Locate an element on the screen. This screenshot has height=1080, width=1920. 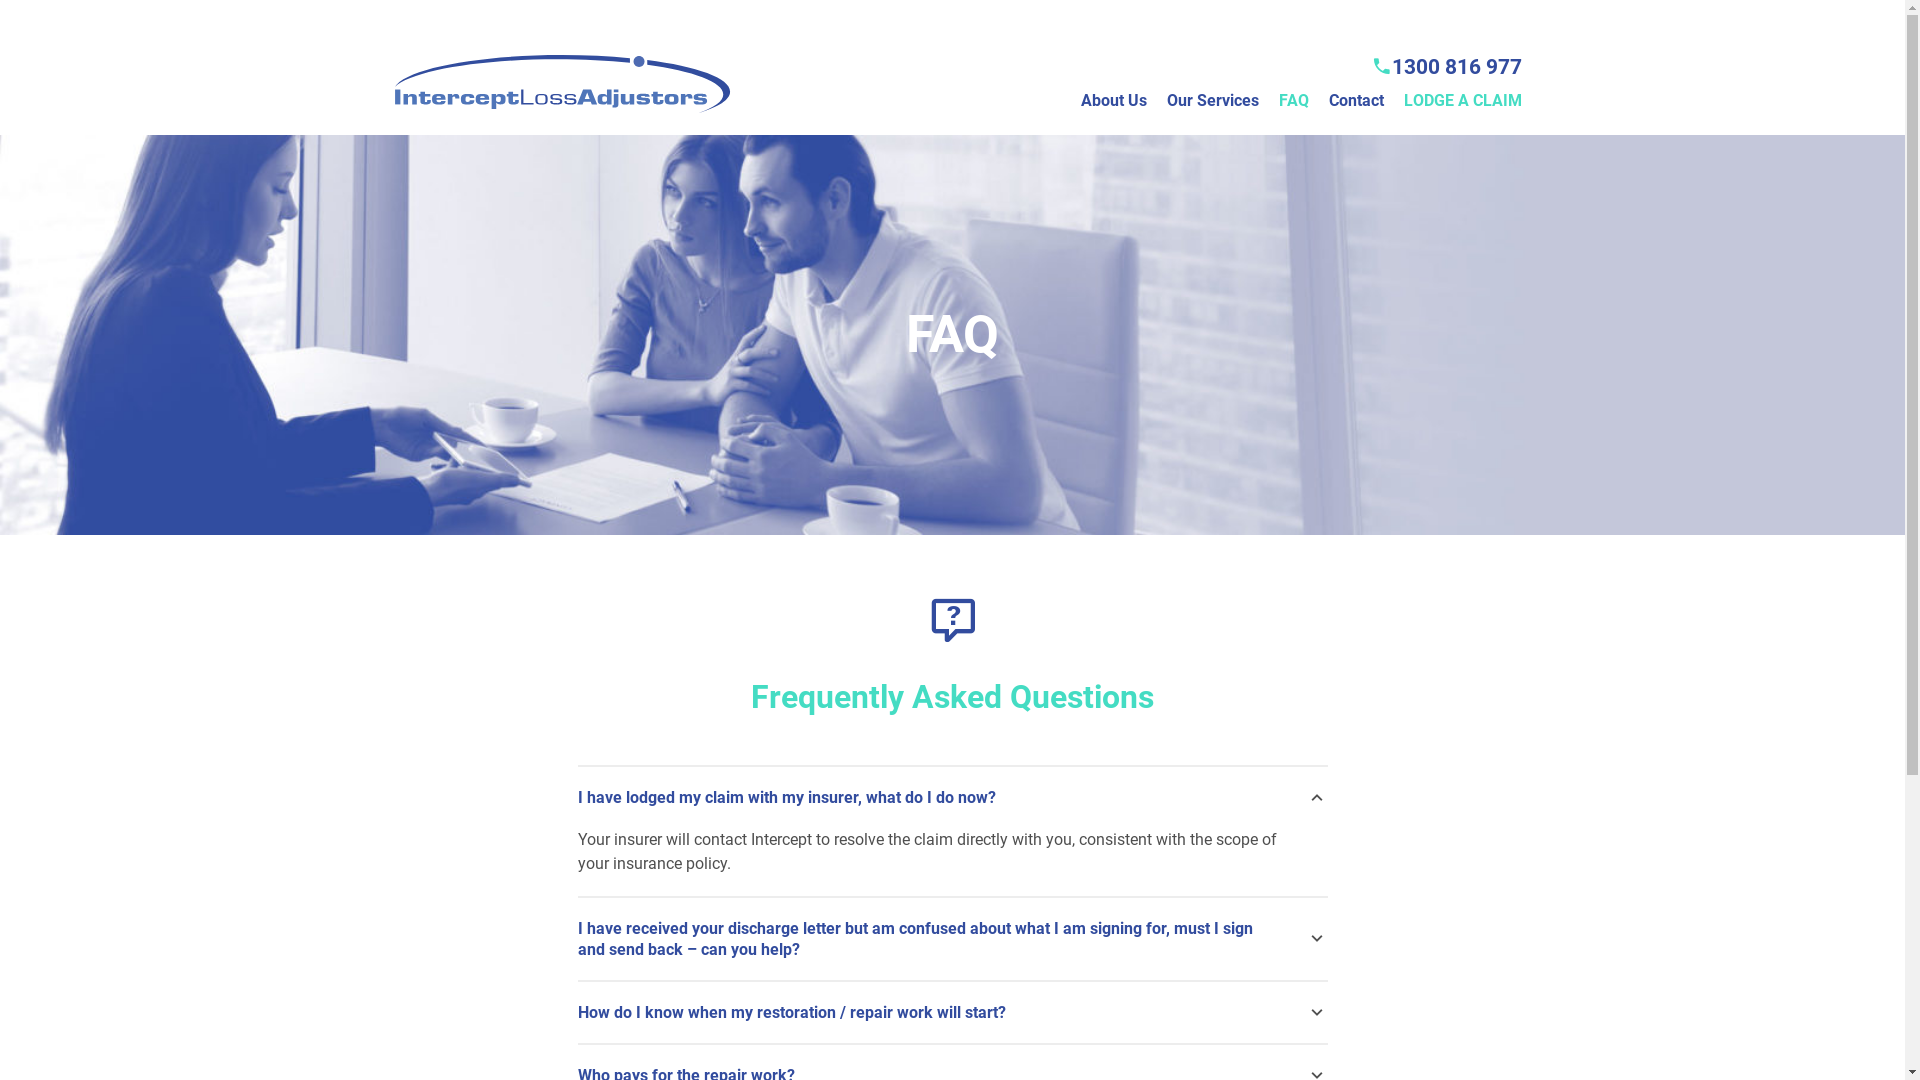
Contact is located at coordinates (1356, 118).